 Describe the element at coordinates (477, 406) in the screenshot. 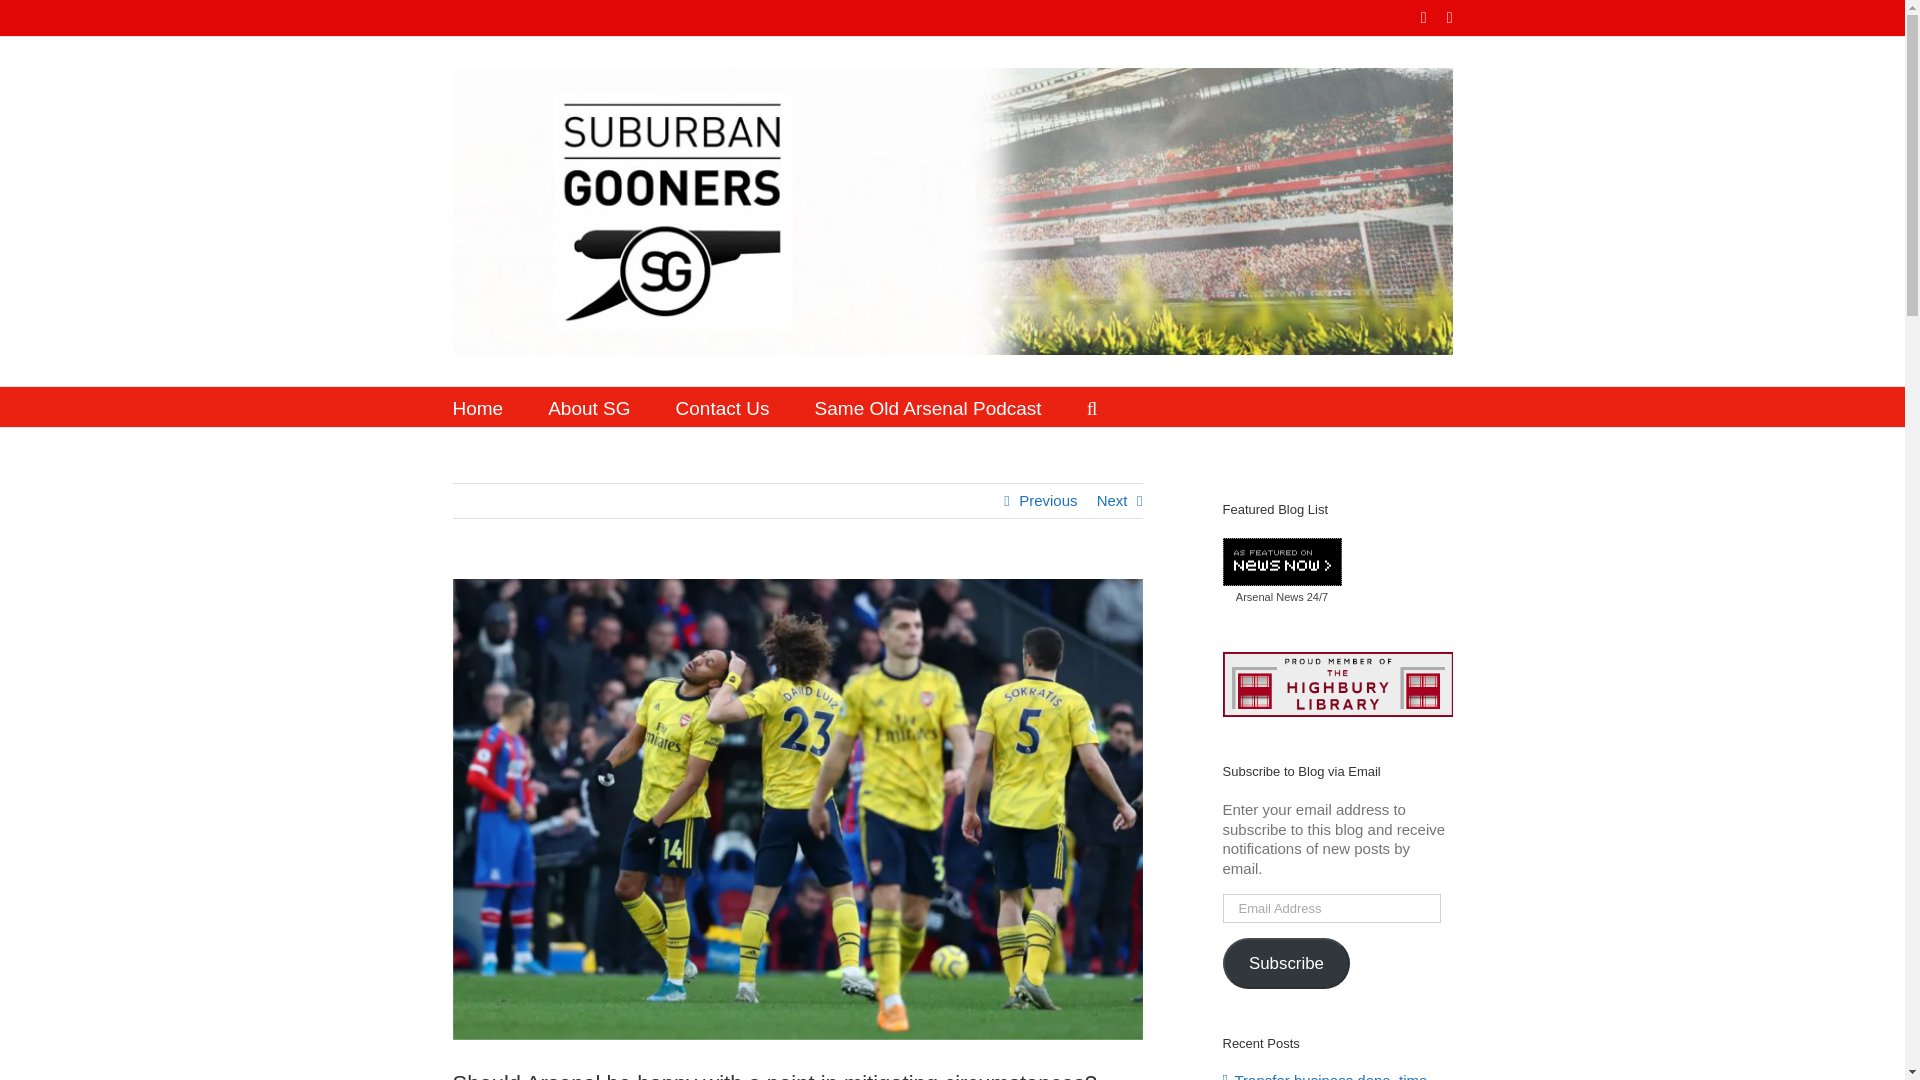

I see `Home` at that location.